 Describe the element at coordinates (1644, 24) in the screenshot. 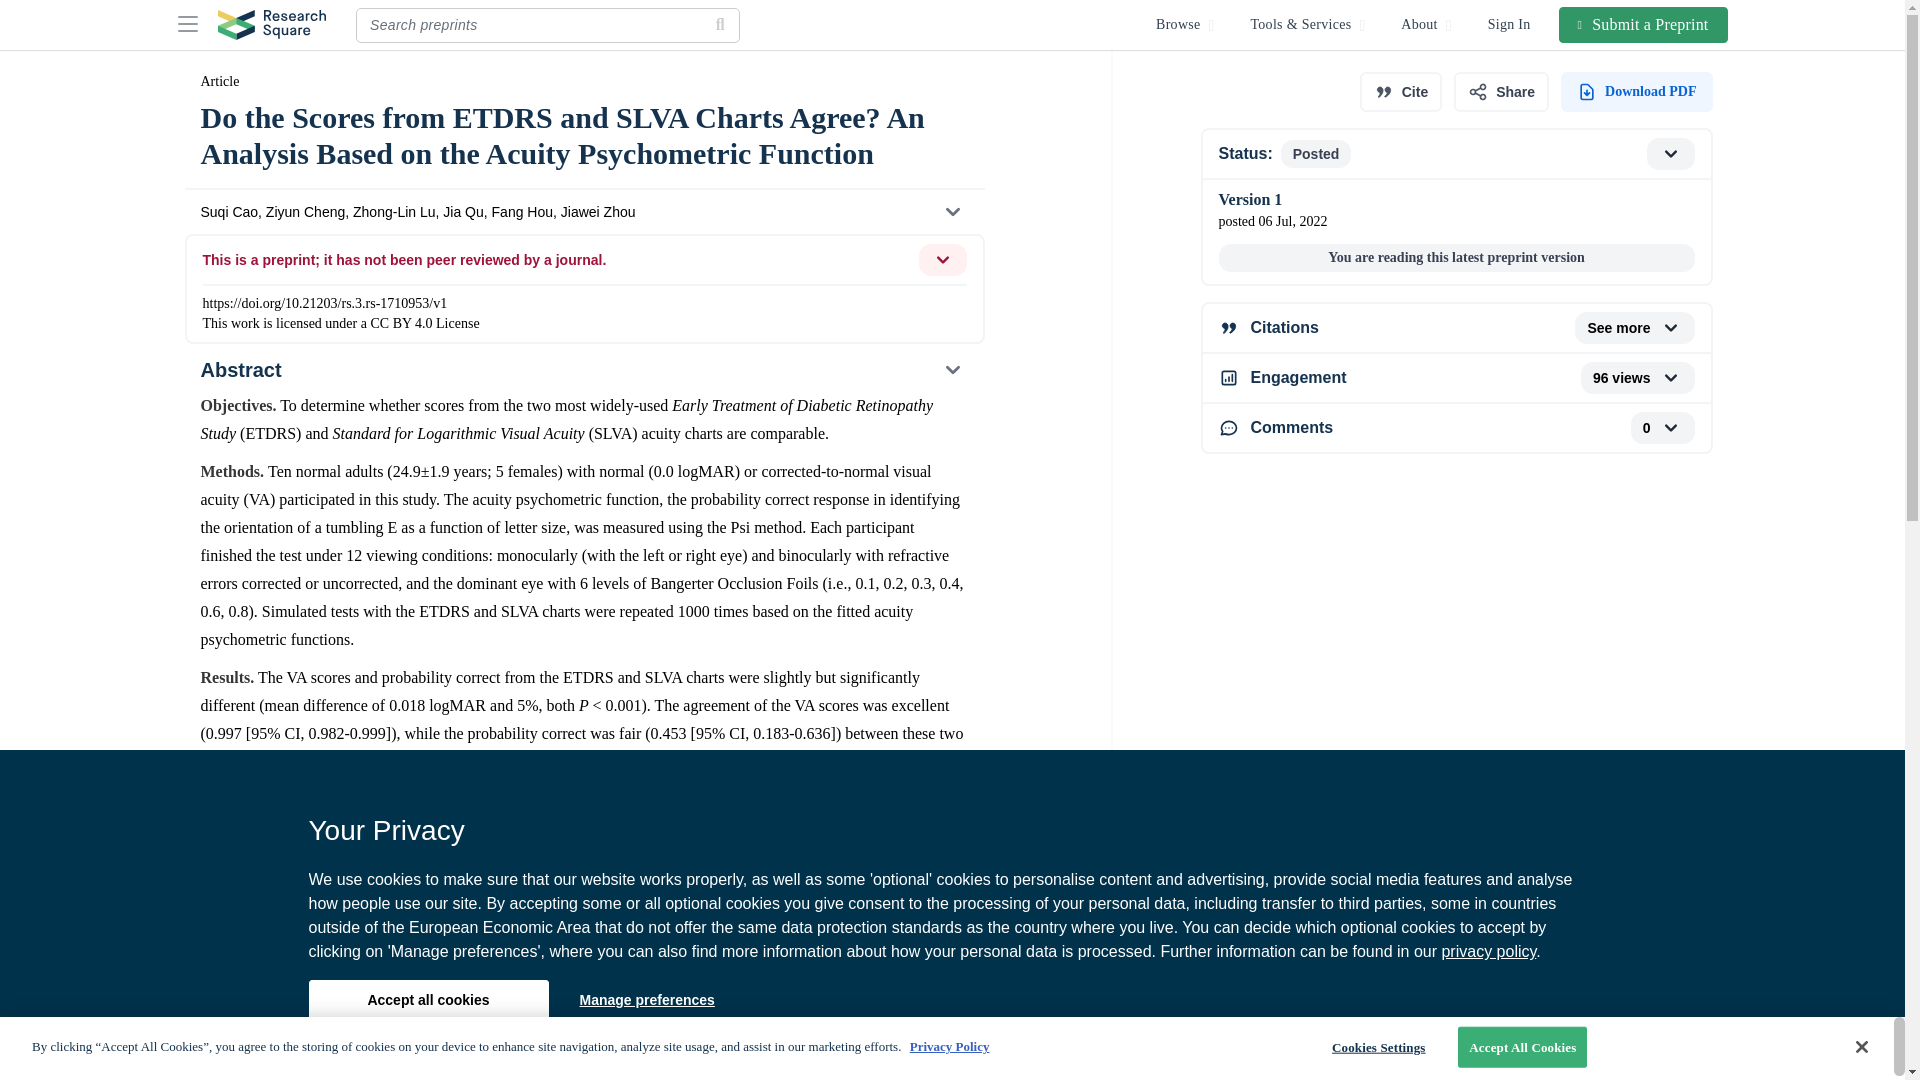

I see `Submit a Preprint` at that location.